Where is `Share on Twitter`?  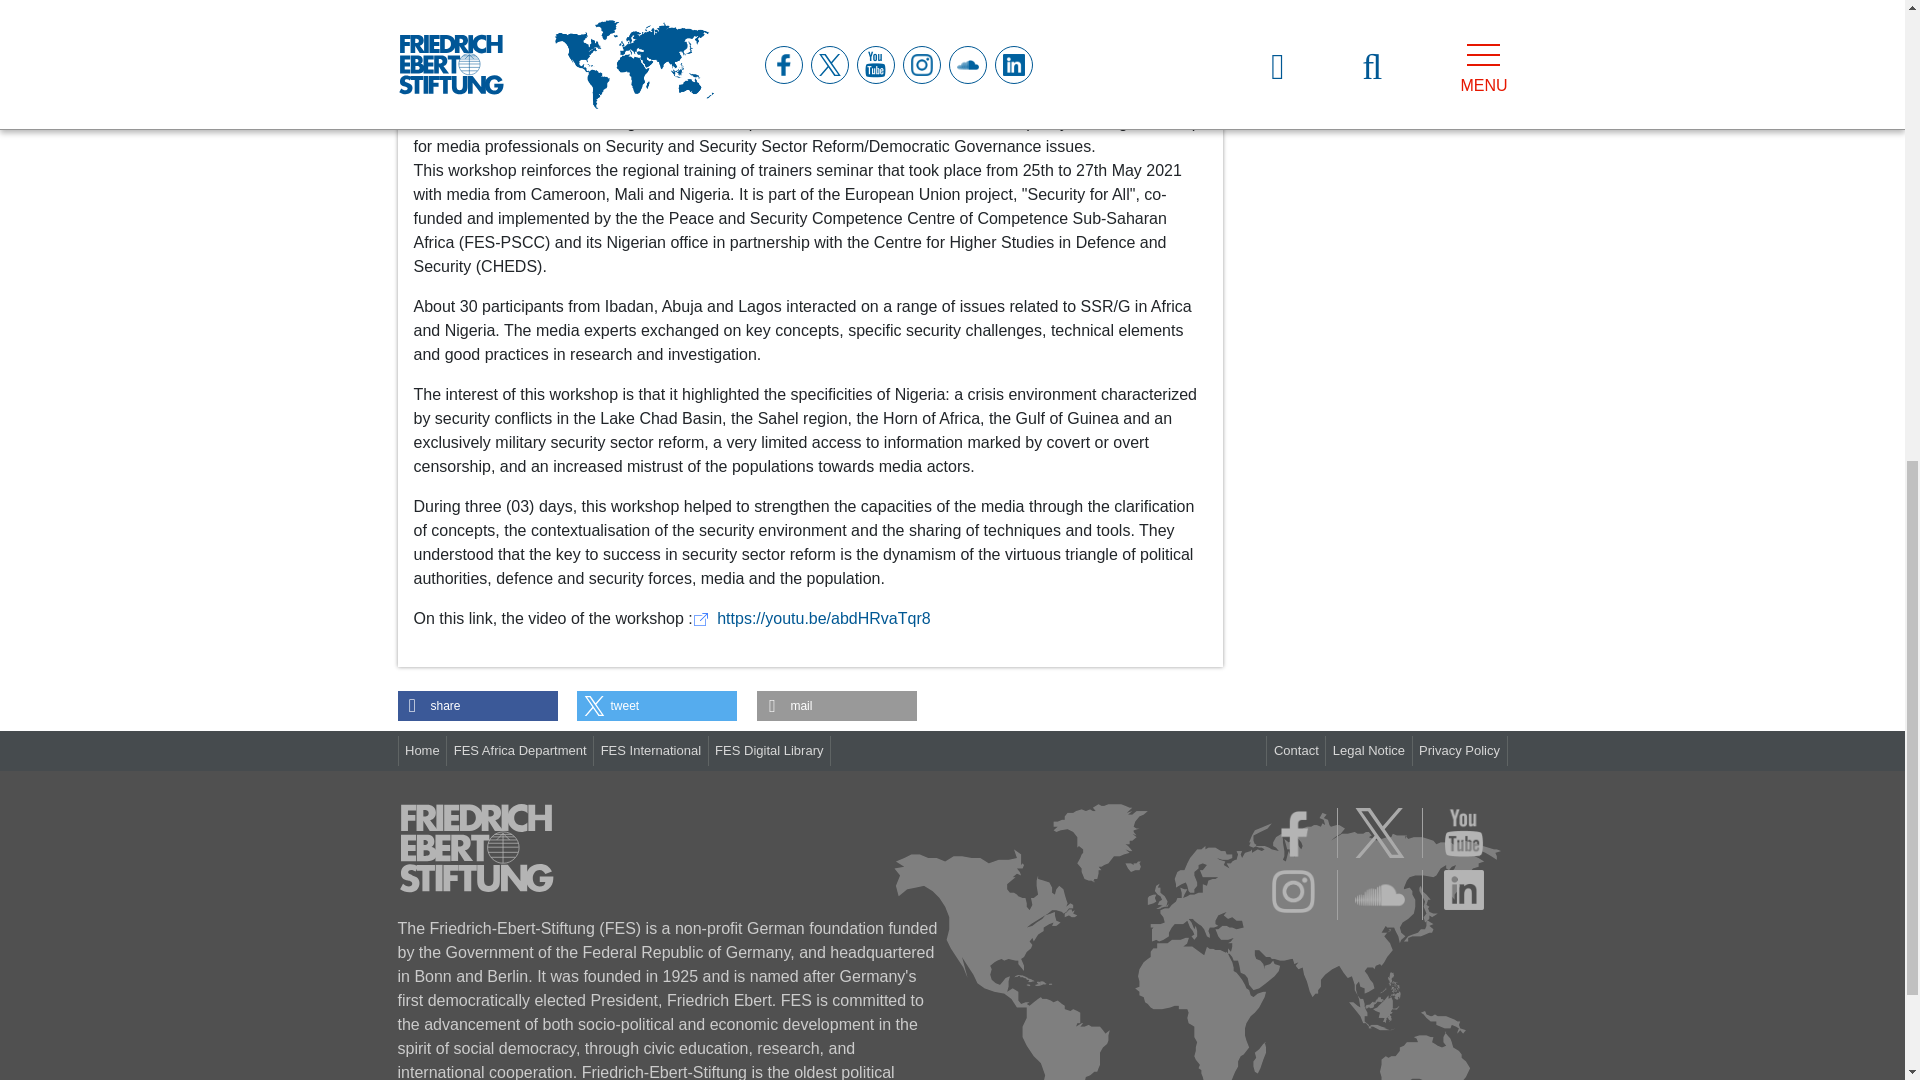
Share on Twitter is located at coordinates (657, 706).